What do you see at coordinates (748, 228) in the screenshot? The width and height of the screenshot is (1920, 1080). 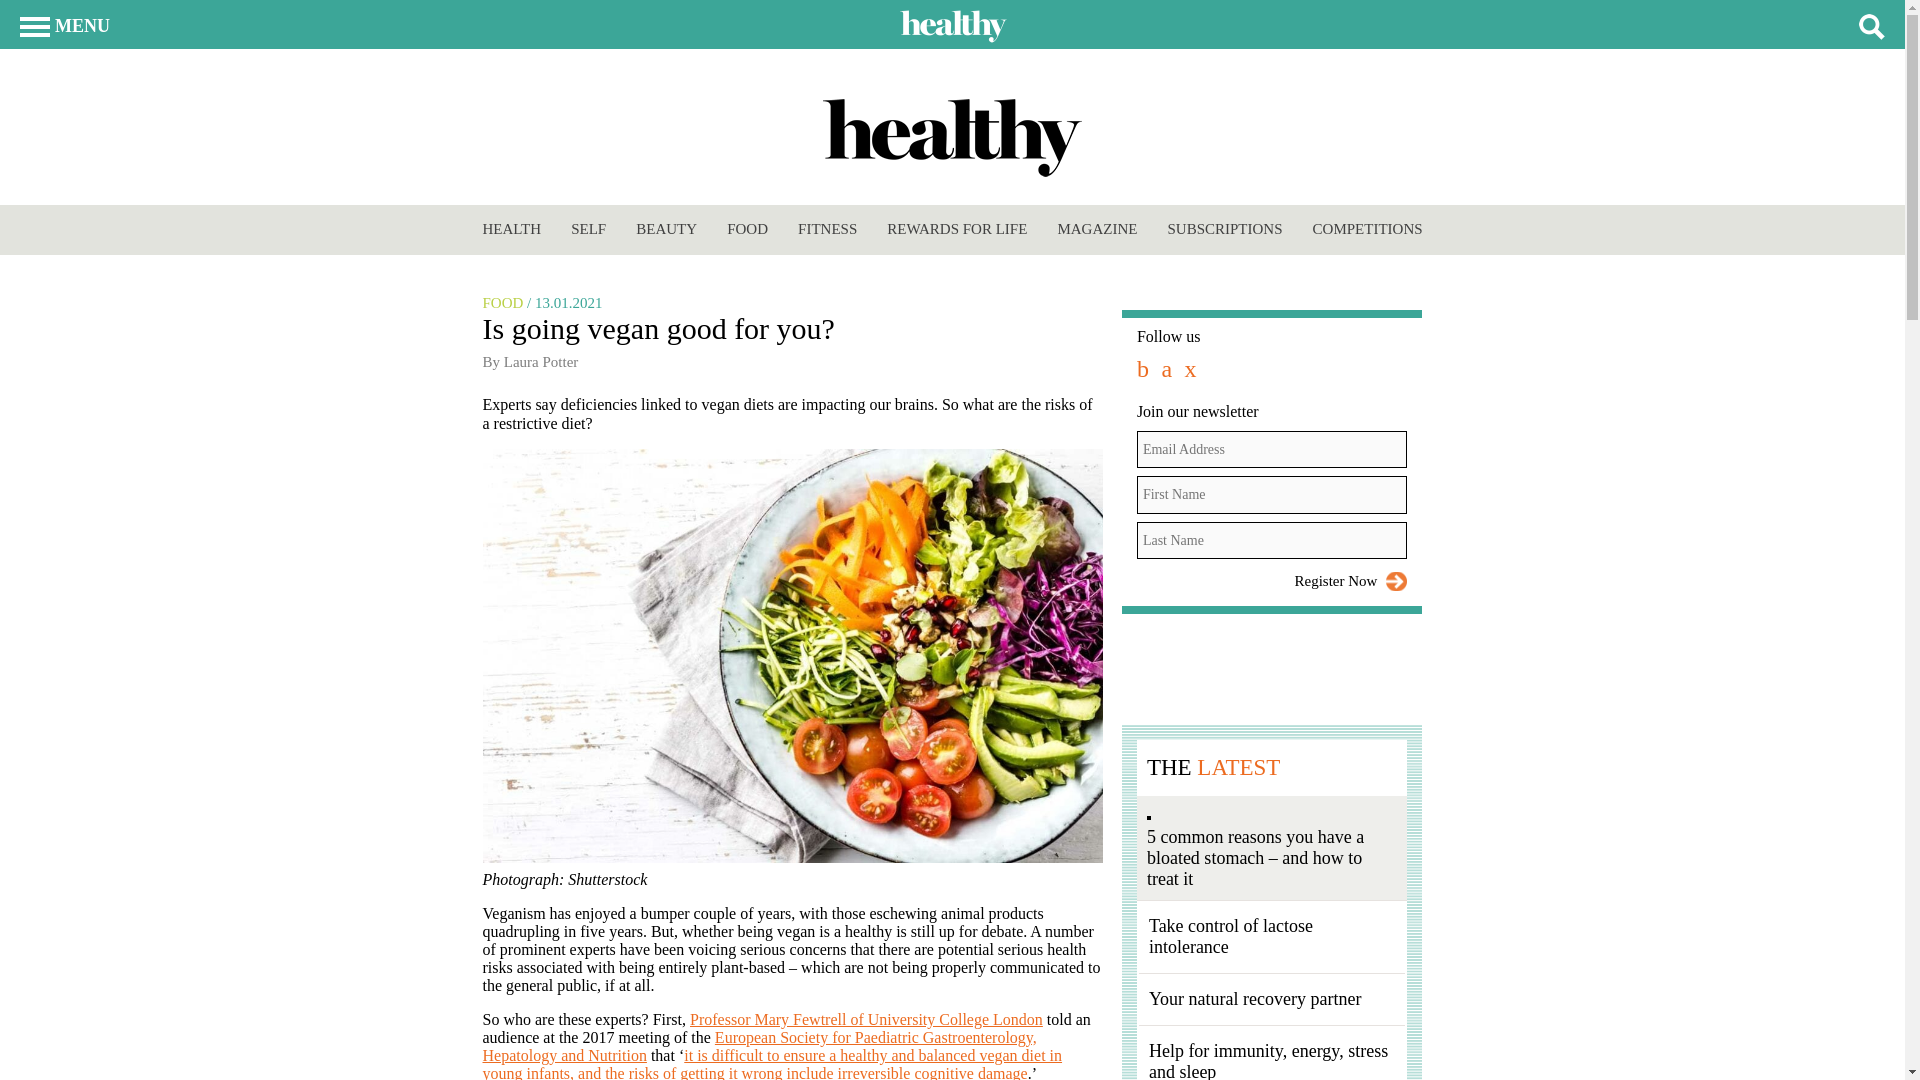 I see `FOOD` at bounding box center [748, 228].